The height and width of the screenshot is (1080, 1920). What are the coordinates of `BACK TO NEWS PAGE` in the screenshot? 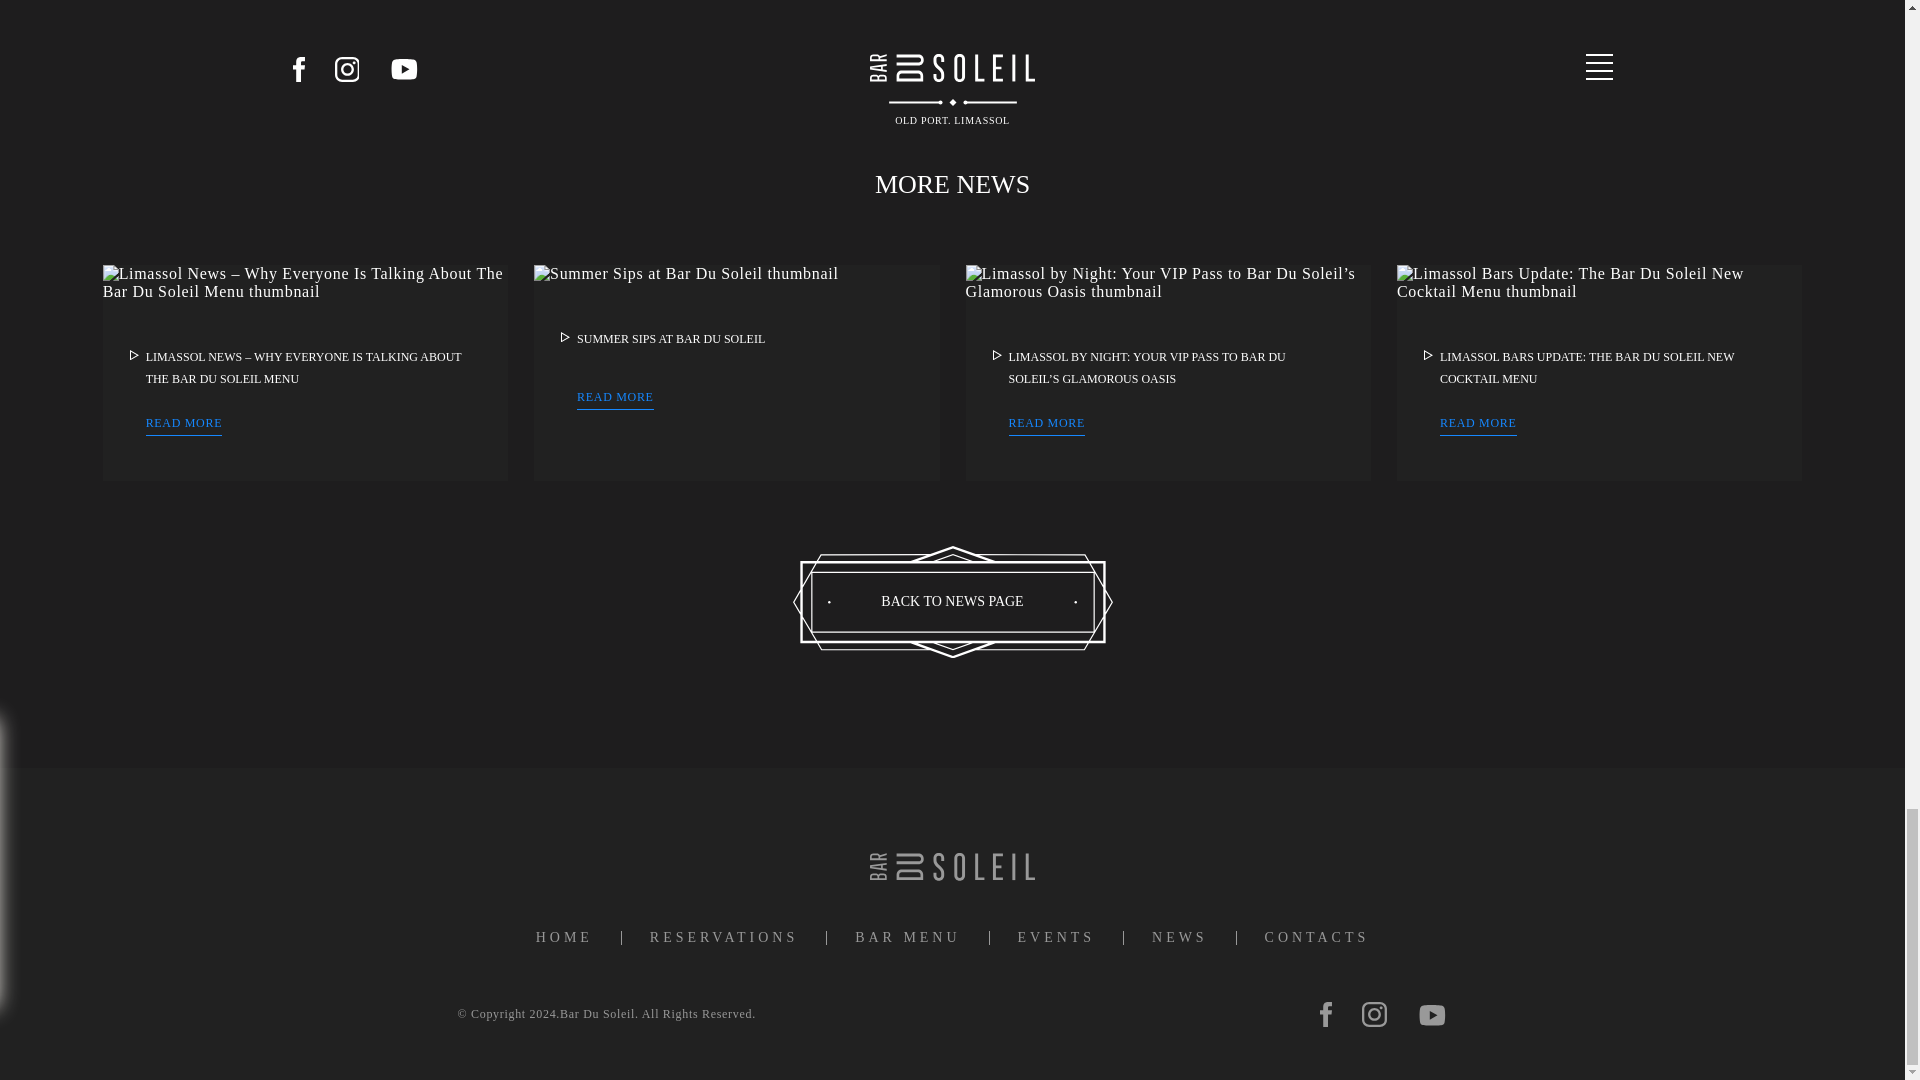 It's located at (951, 600).